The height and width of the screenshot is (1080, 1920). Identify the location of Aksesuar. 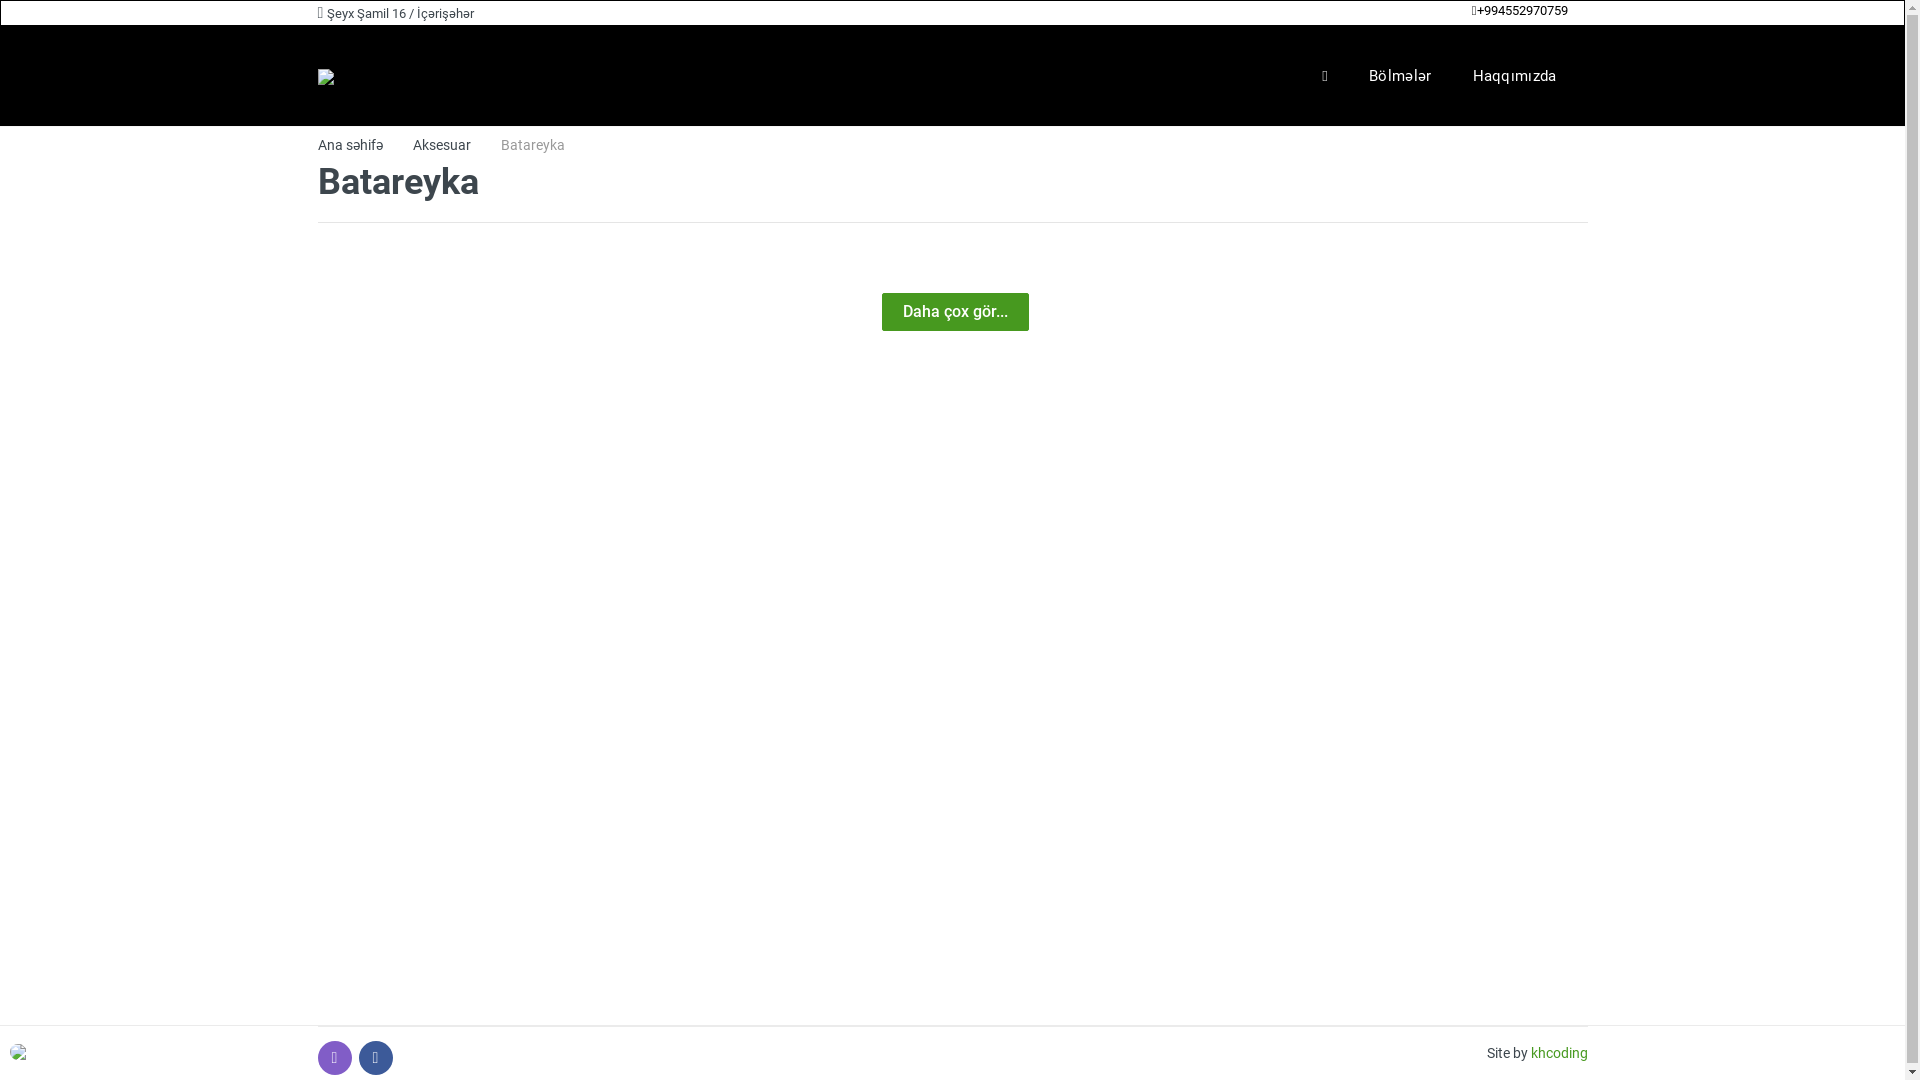
(441, 145).